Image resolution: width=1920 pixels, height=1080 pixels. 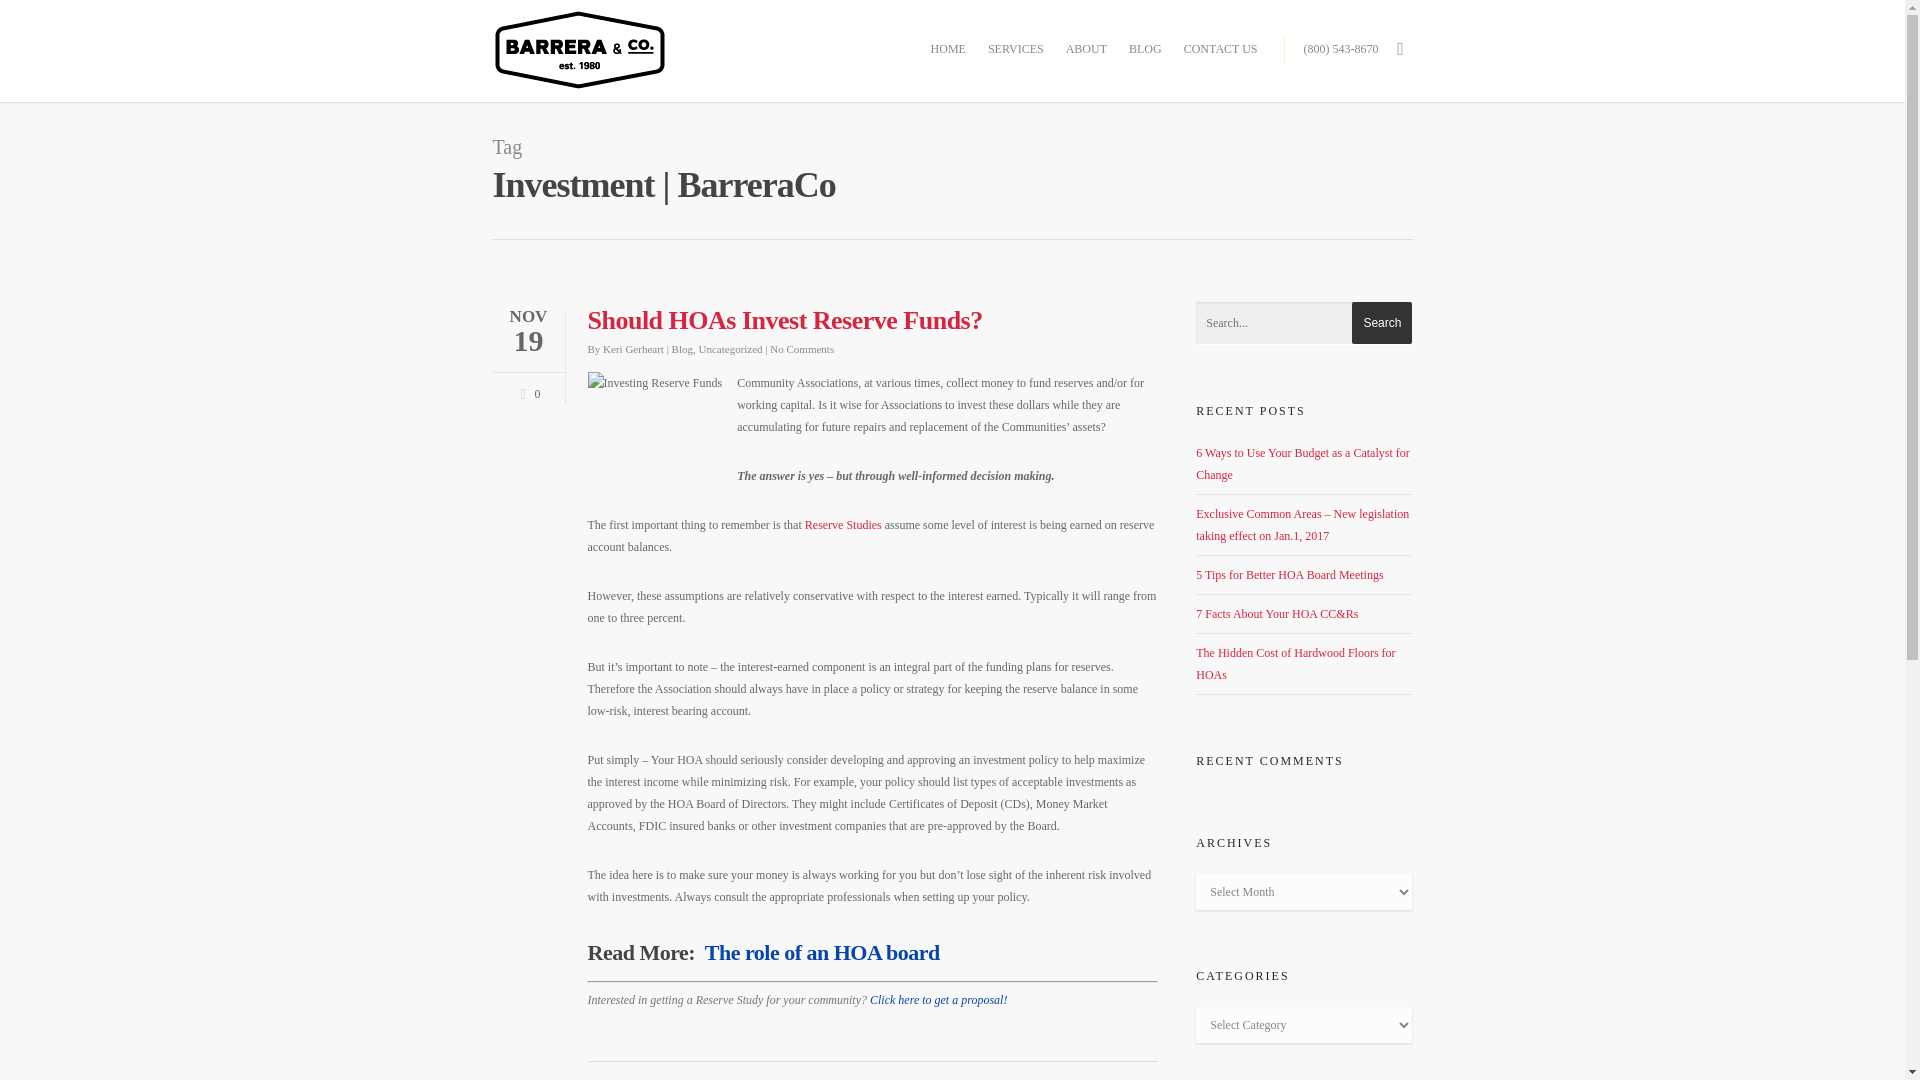 I want to click on 6 Ways to Use Your Budget as a Catalyst for Change, so click(x=1302, y=464).